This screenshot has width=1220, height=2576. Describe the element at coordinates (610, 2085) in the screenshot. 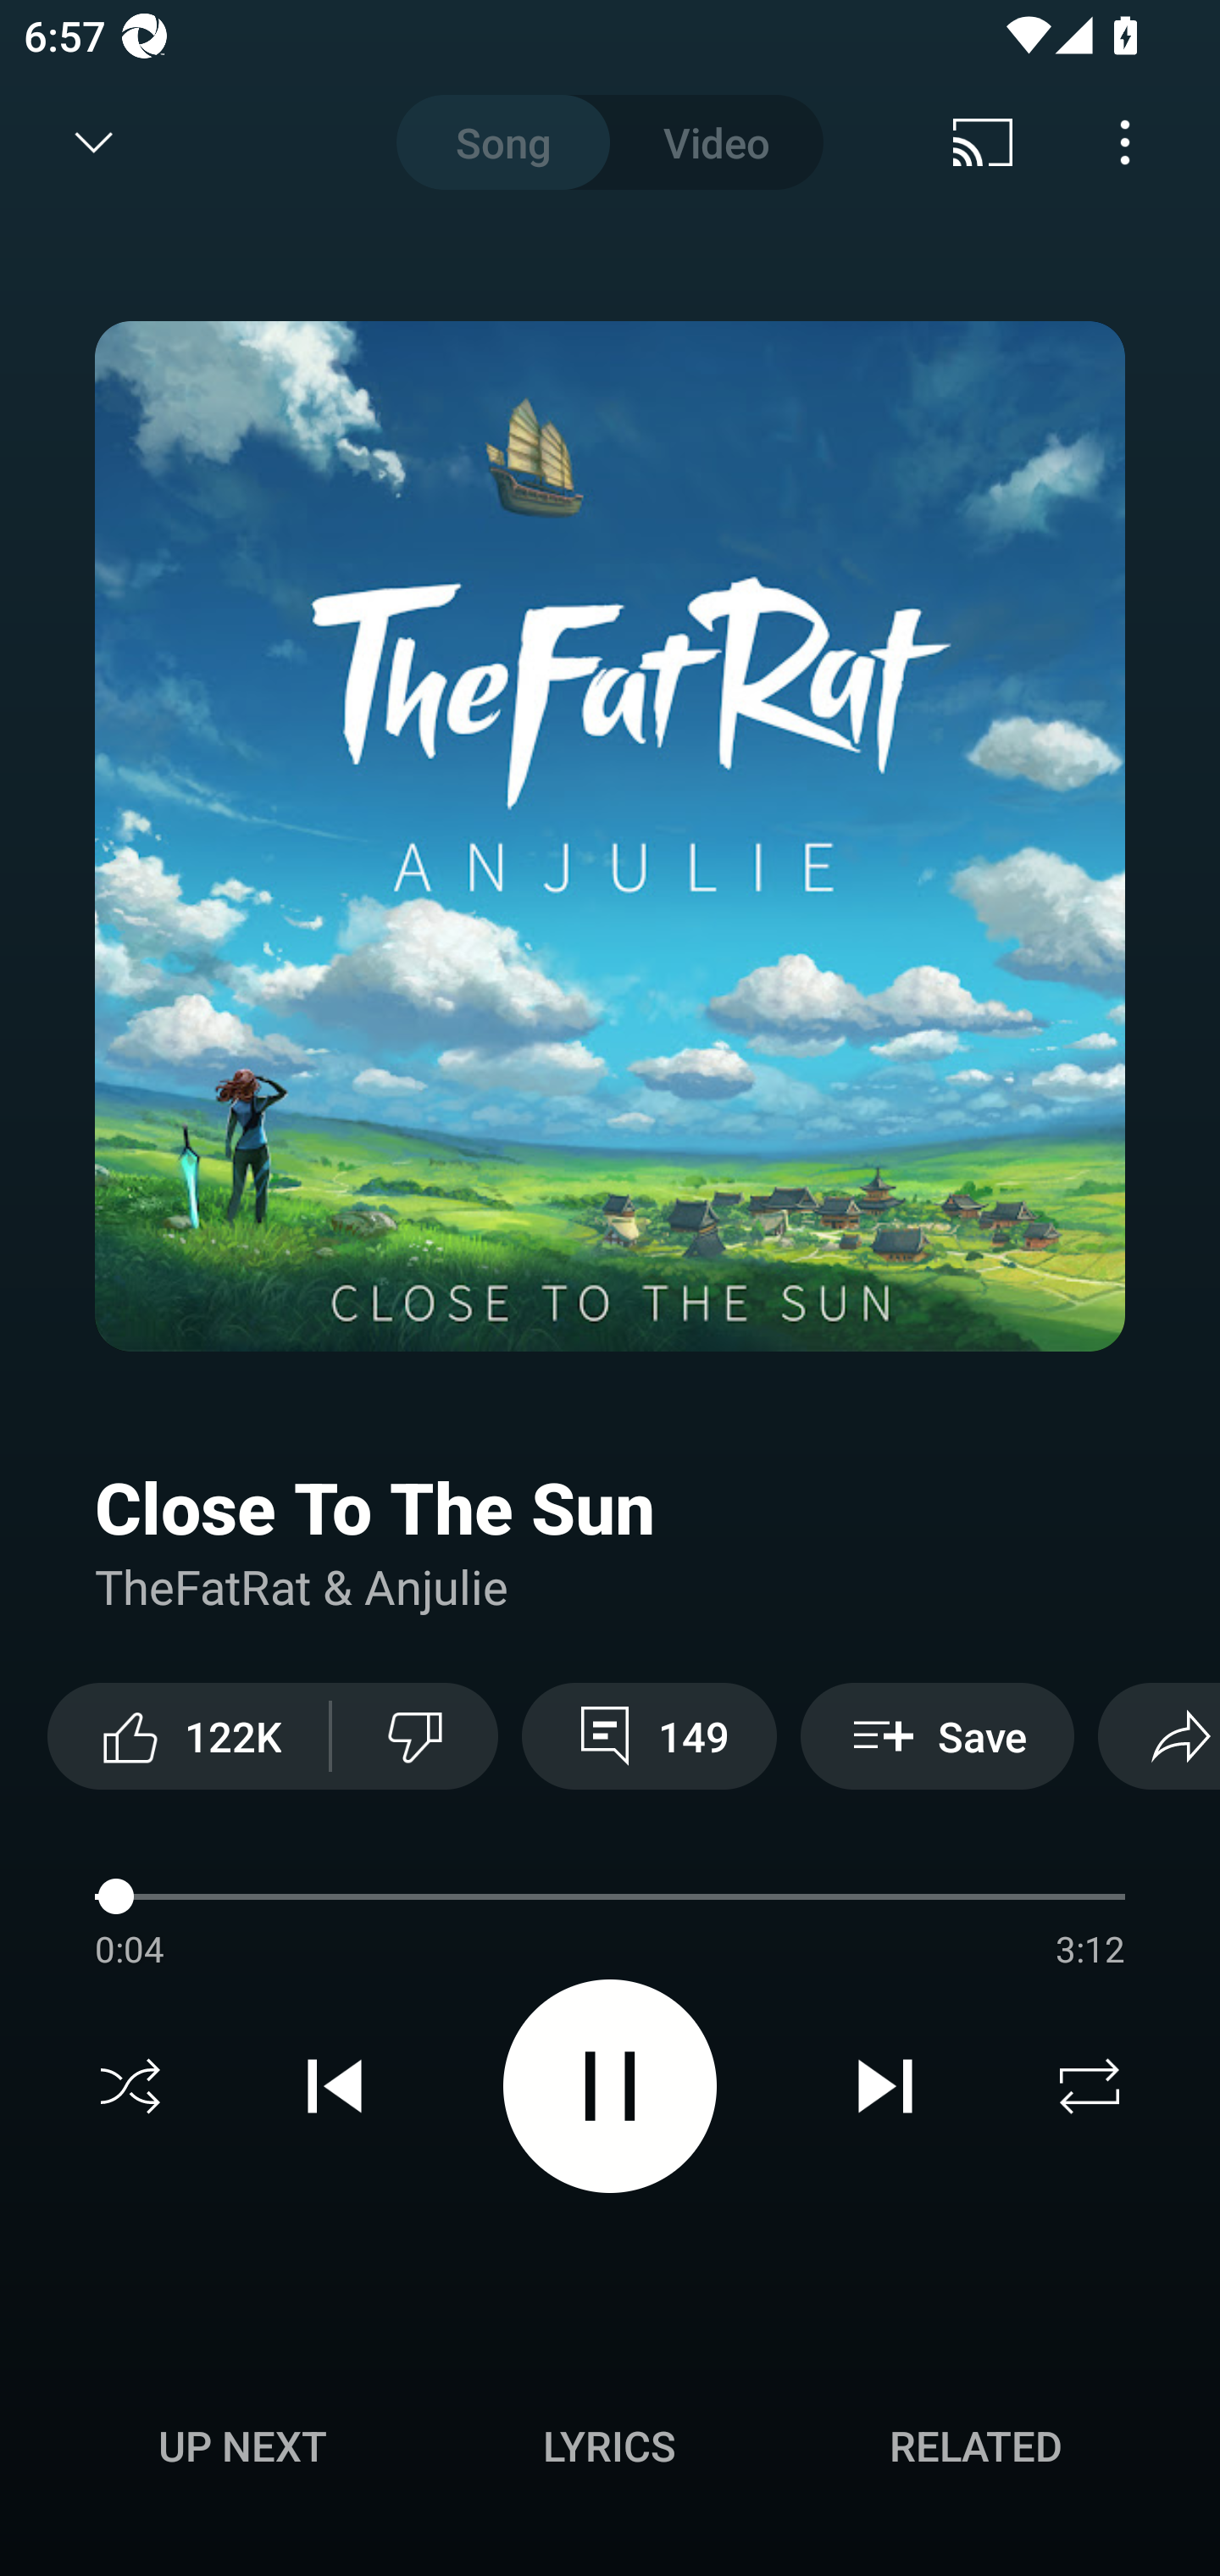

I see `Pause video` at that location.